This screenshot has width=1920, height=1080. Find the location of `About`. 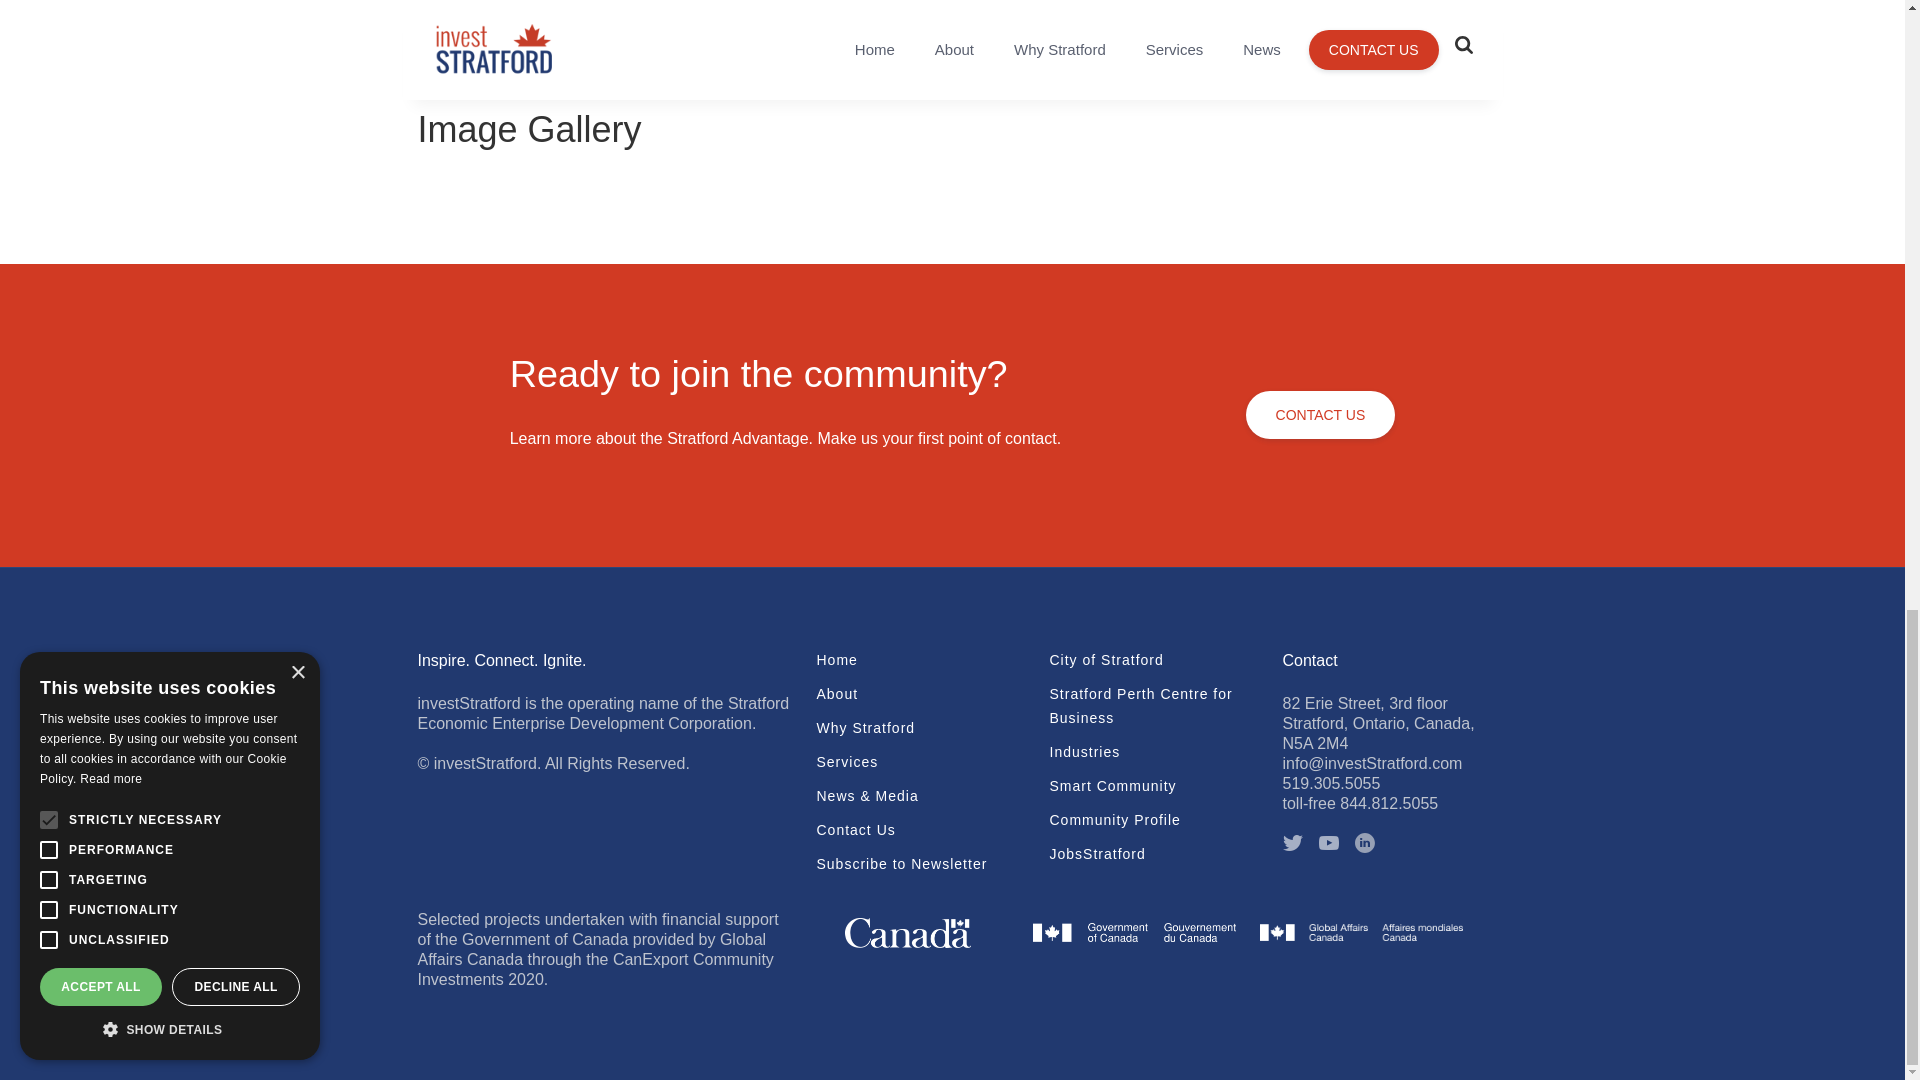

About is located at coordinates (920, 694).